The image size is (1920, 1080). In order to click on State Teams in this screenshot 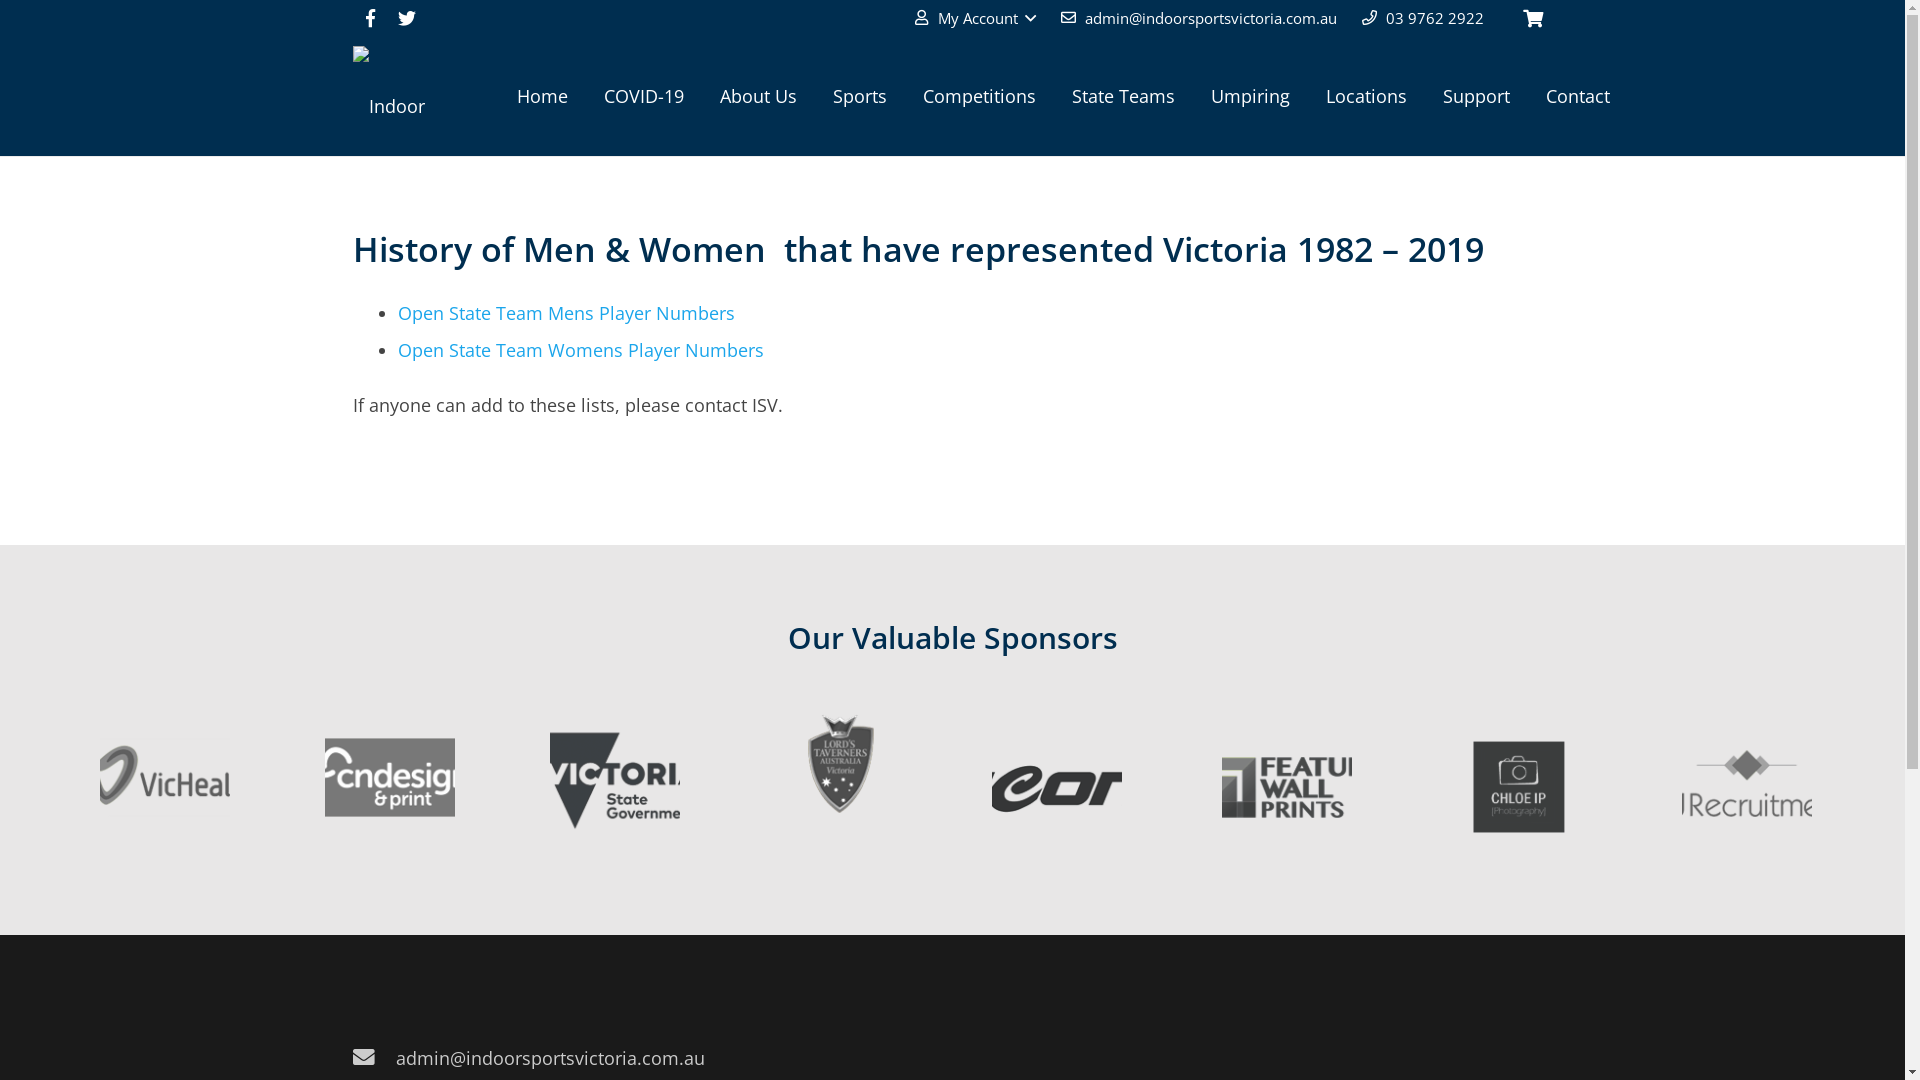, I will do `click(1124, 96)`.